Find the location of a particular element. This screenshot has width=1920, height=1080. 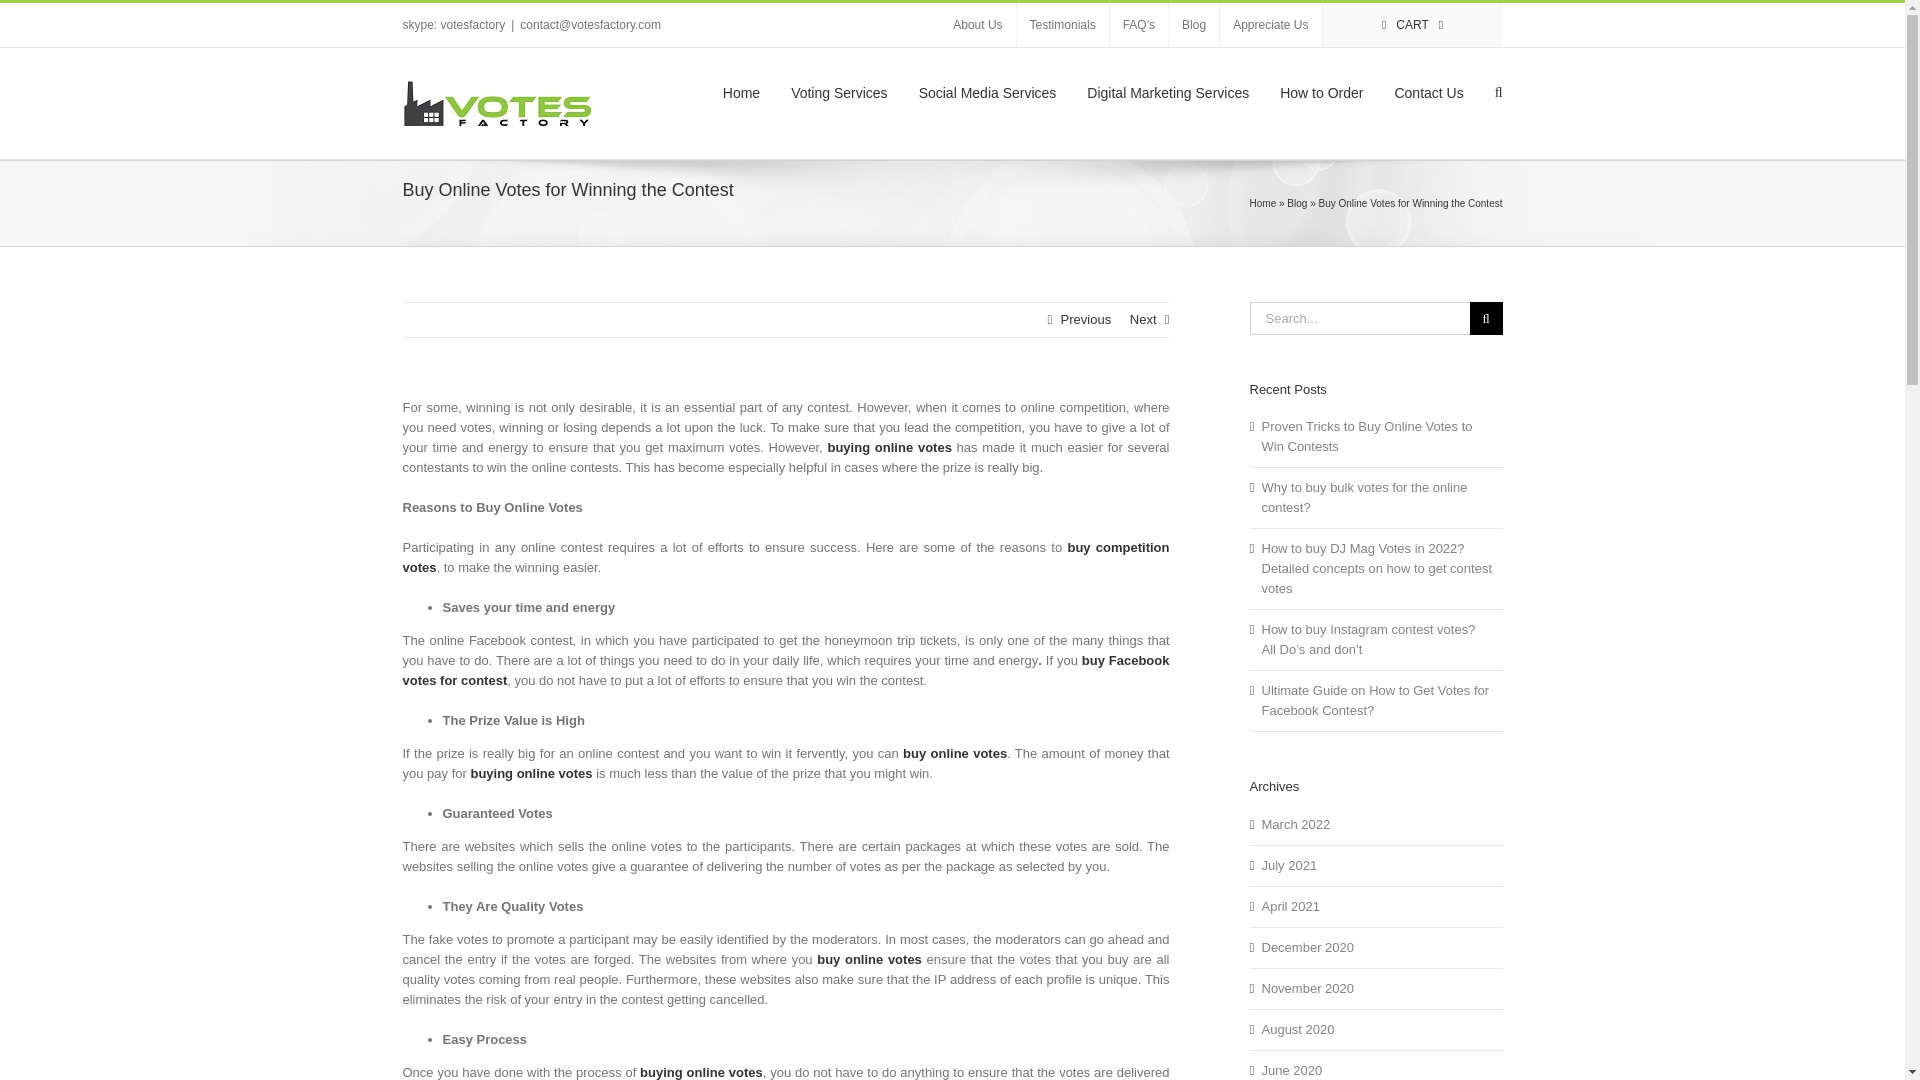

Buying Online Votes is located at coordinates (888, 446).